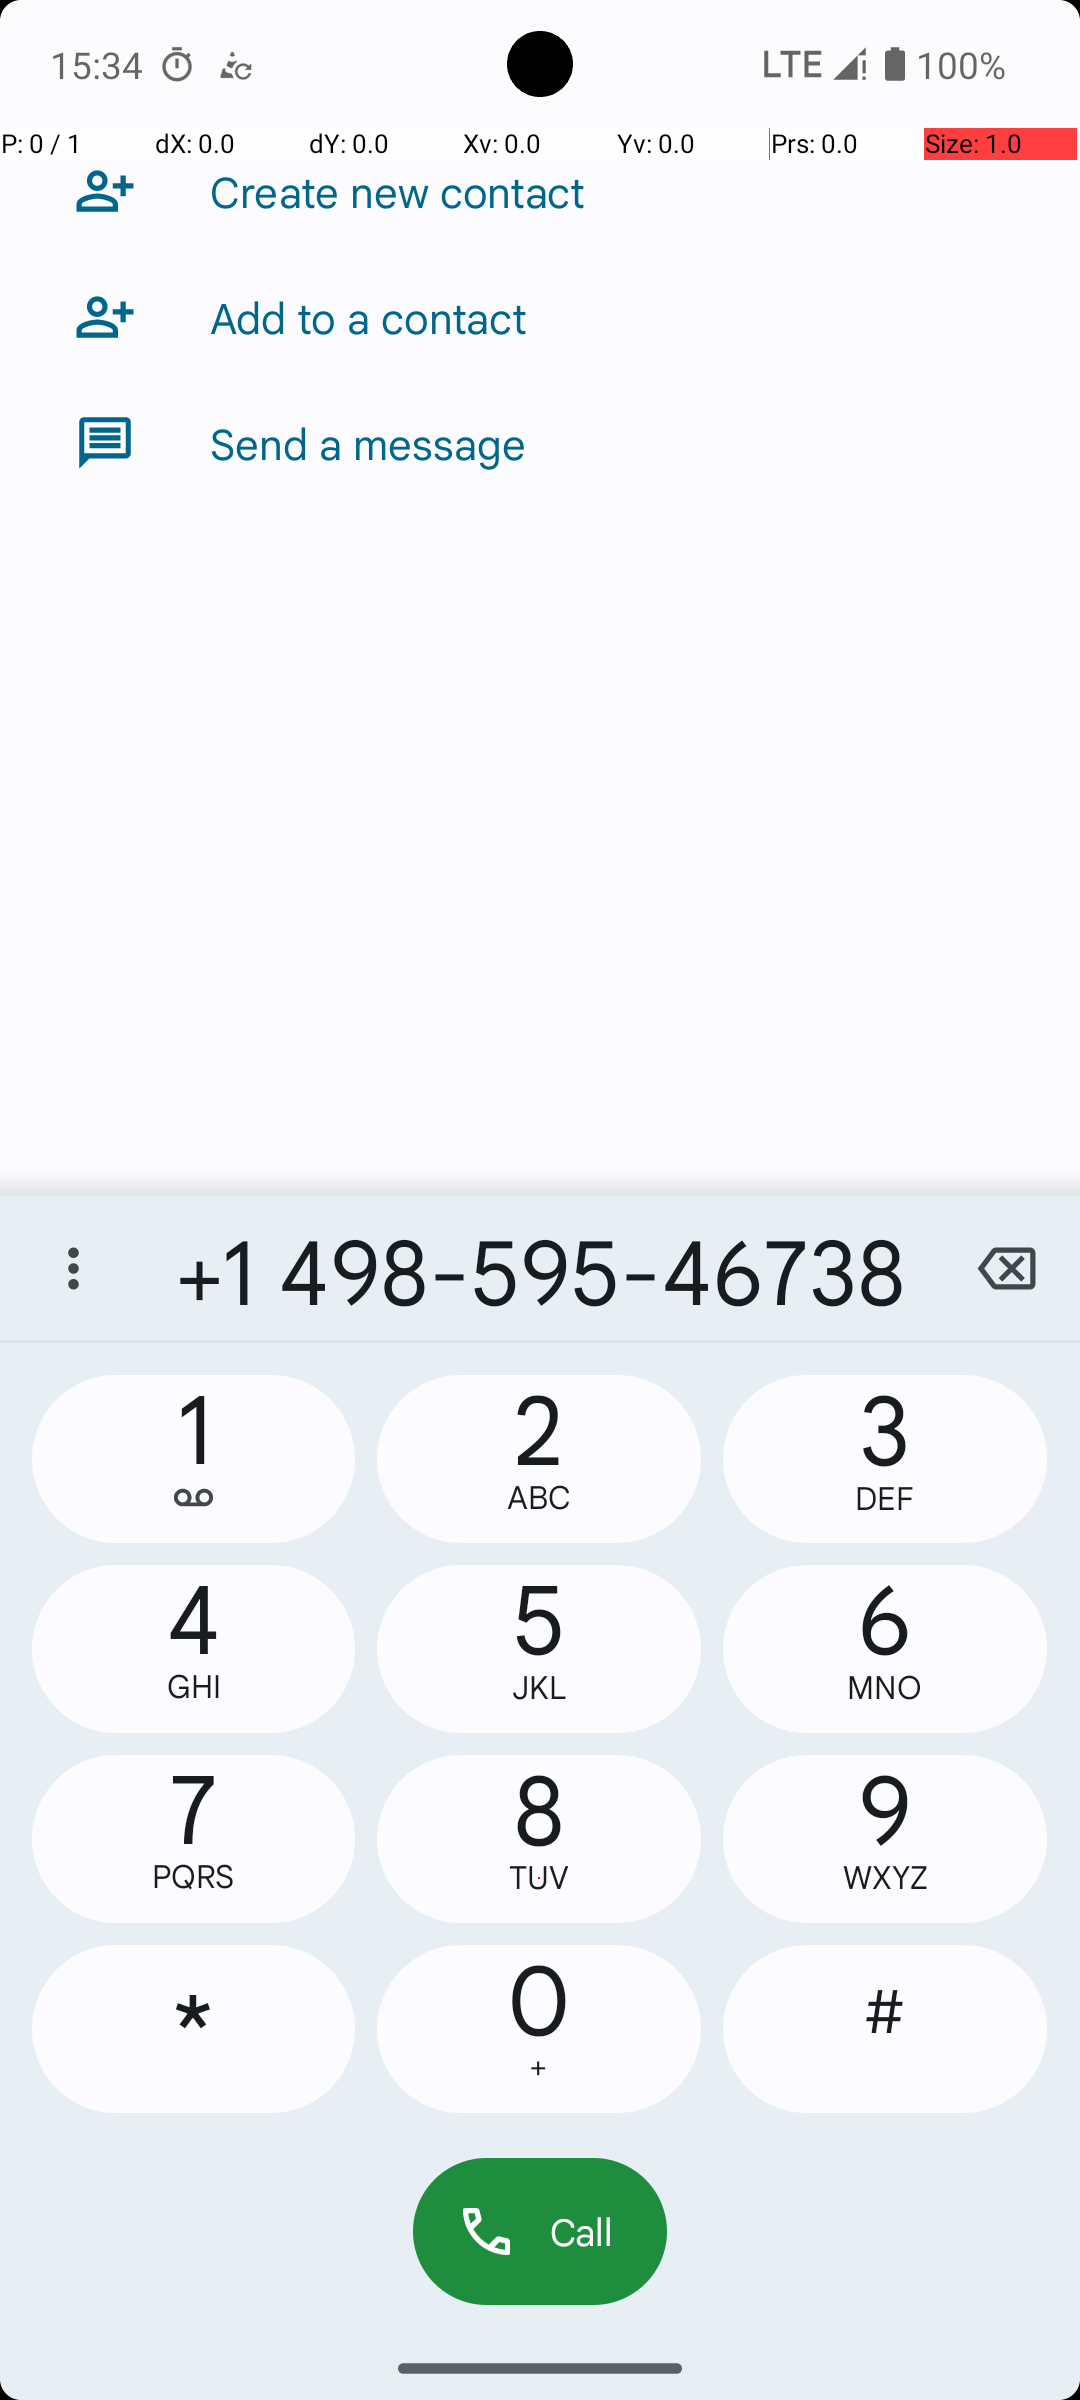  Describe the element at coordinates (368, 443) in the screenshot. I see `Send a message` at that location.